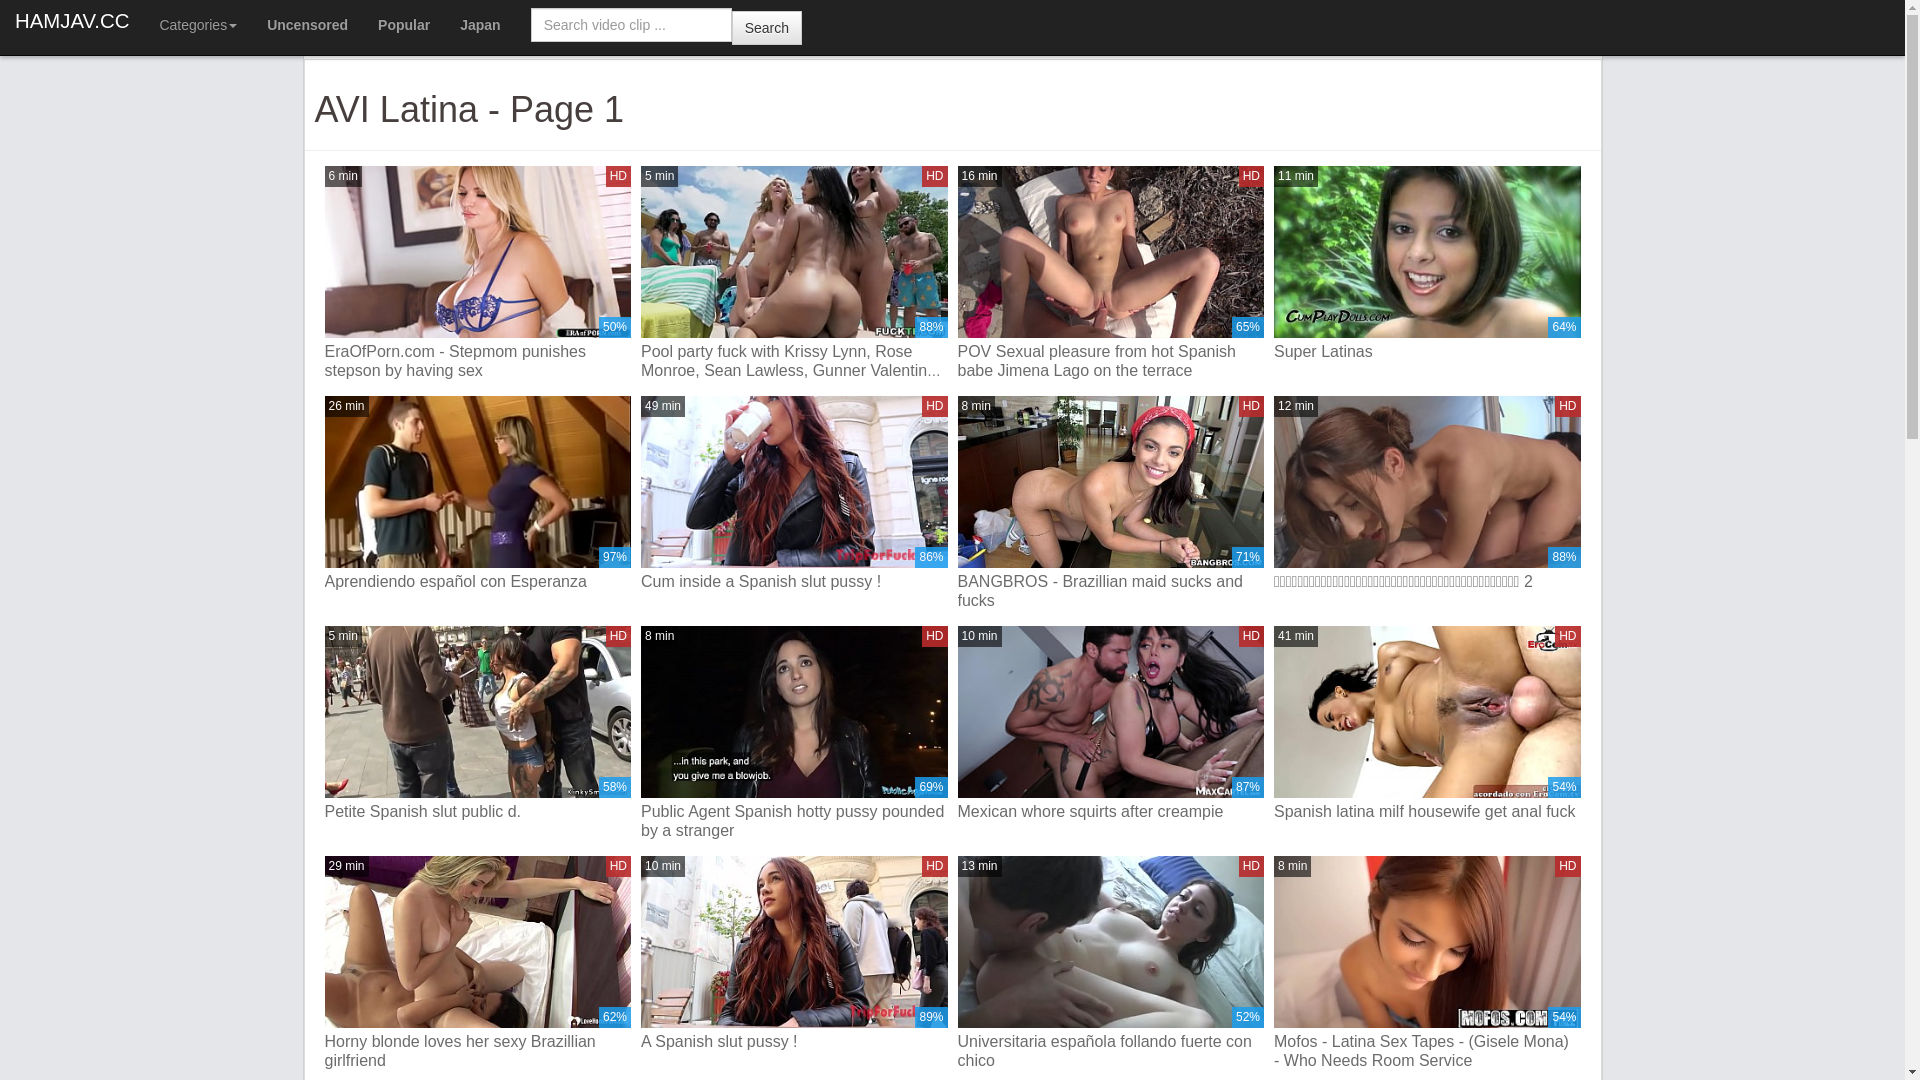 The width and height of the screenshot is (1920, 1080). I want to click on HAMJAV.CC, so click(72, 20).